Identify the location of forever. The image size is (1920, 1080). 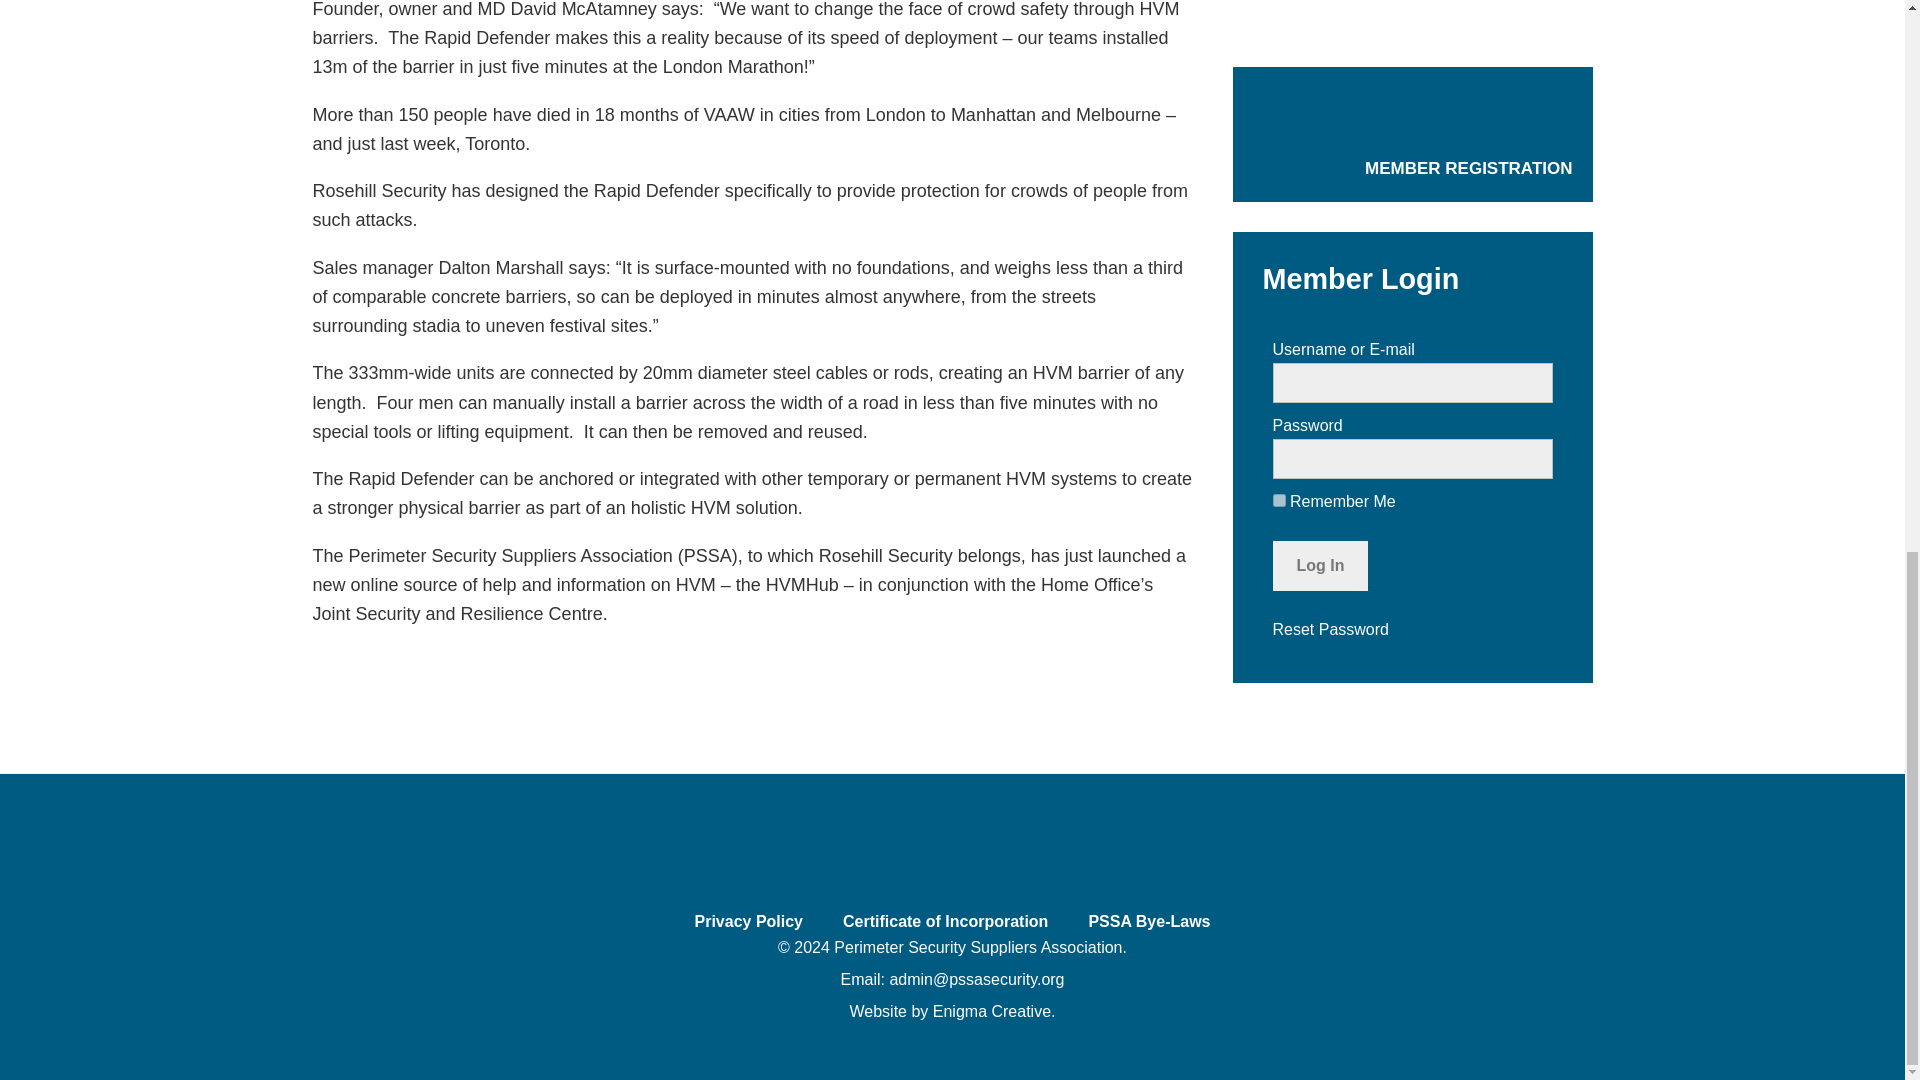
(1278, 500).